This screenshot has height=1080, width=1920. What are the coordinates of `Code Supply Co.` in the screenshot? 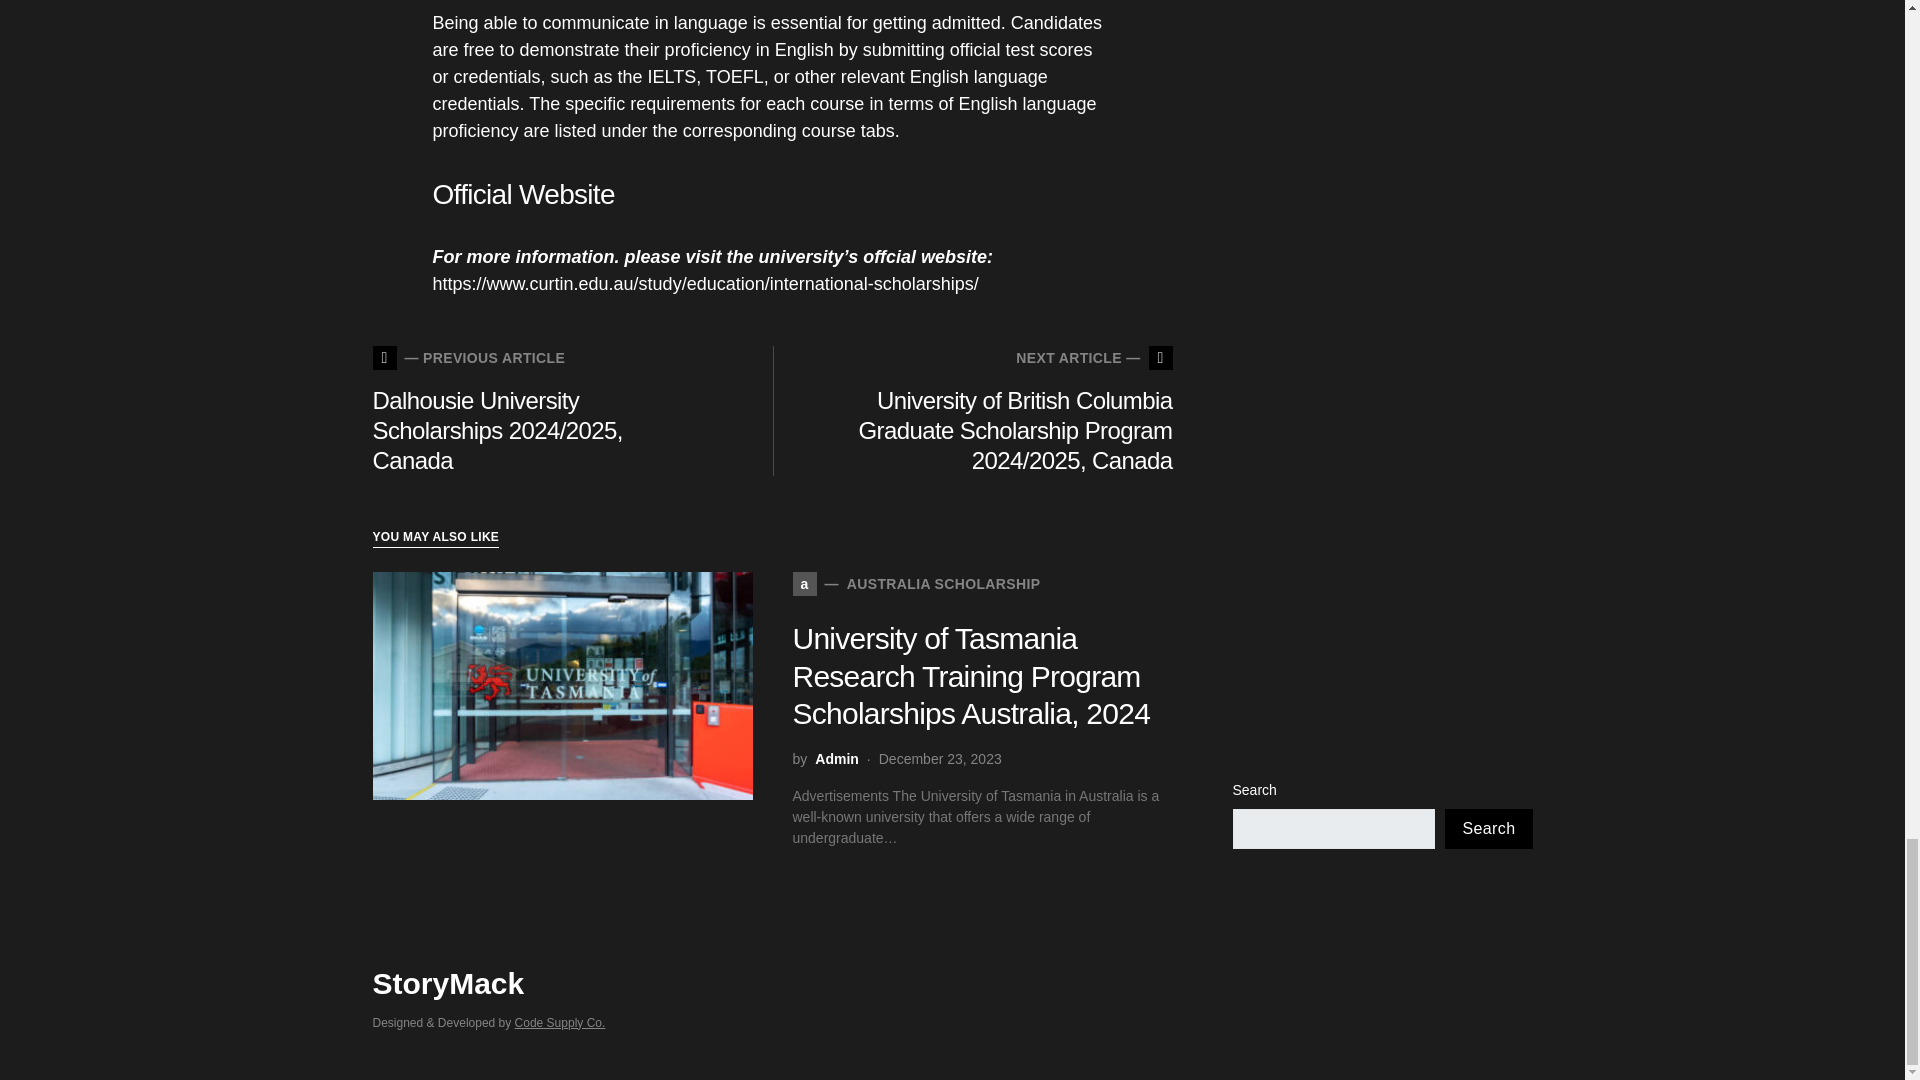 It's located at (560, 1022).